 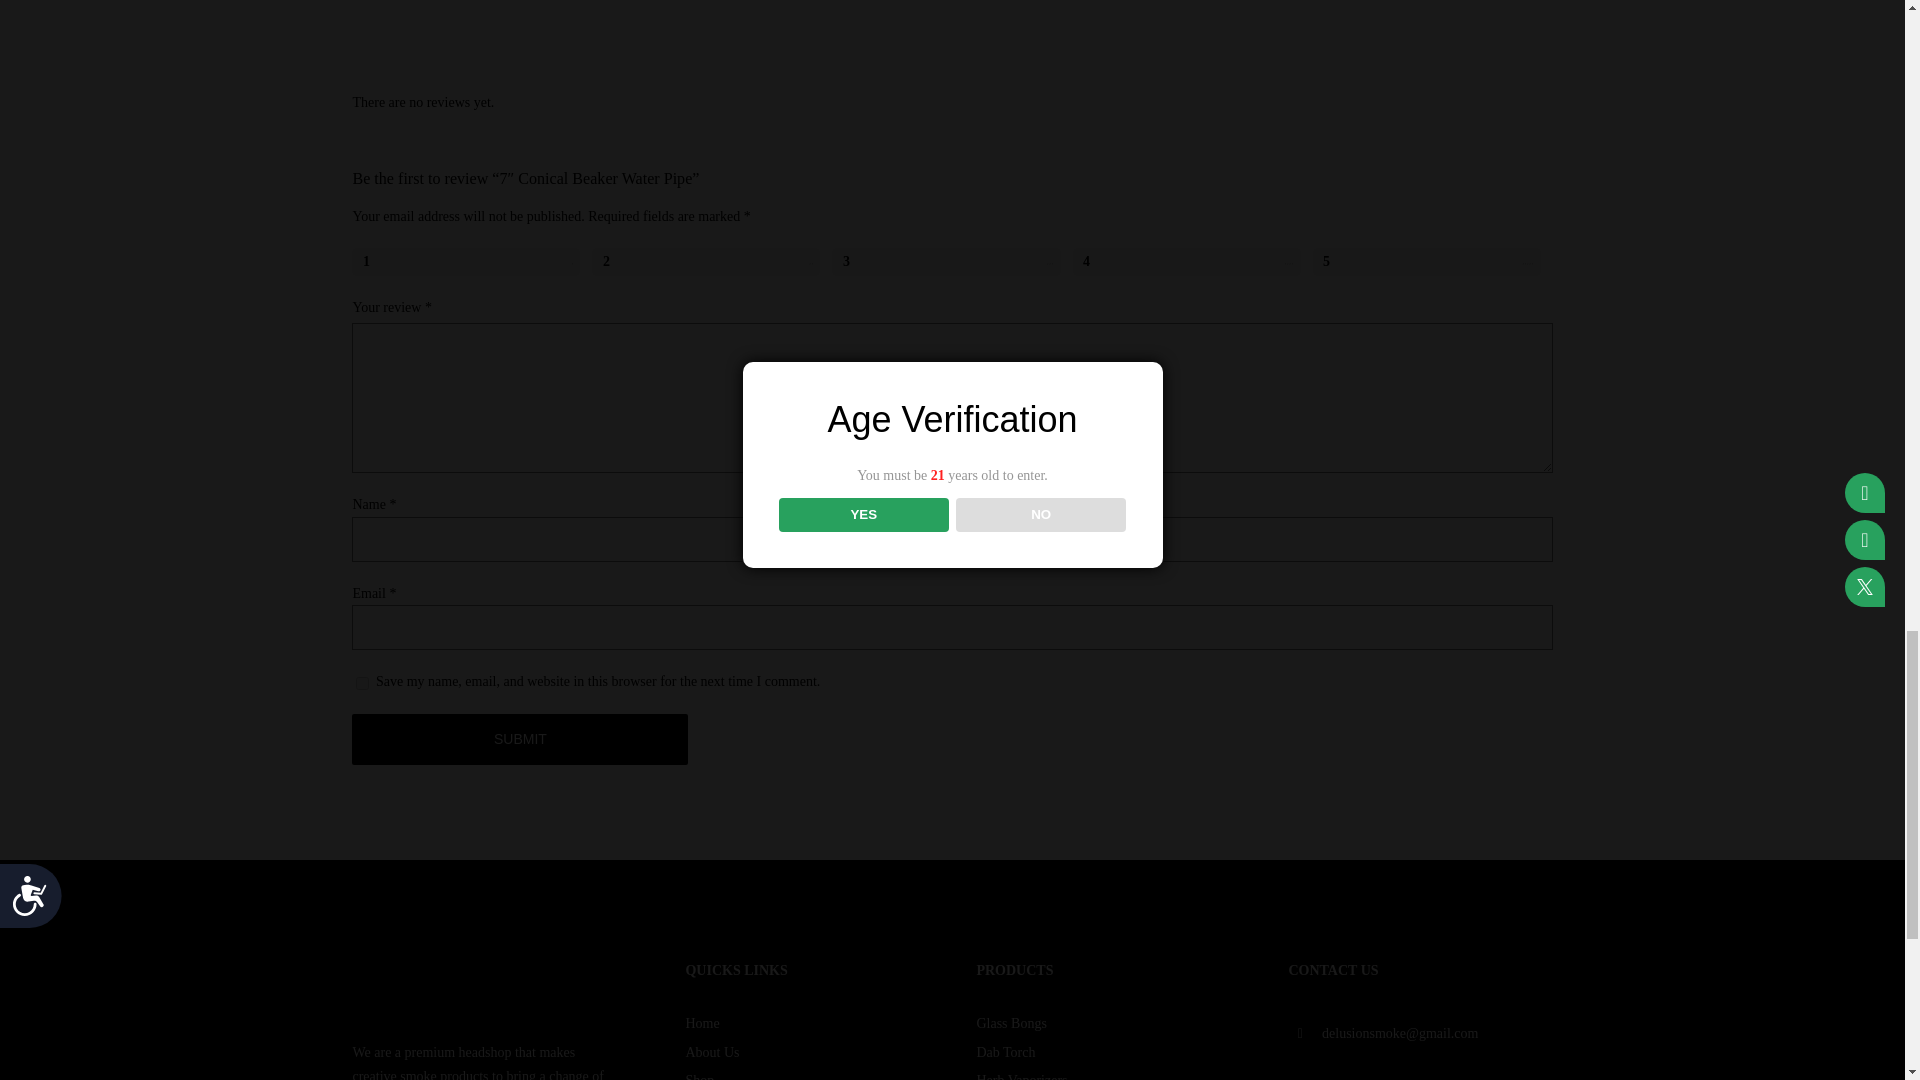 I want to click on Submit, so click(x=519, y=738).